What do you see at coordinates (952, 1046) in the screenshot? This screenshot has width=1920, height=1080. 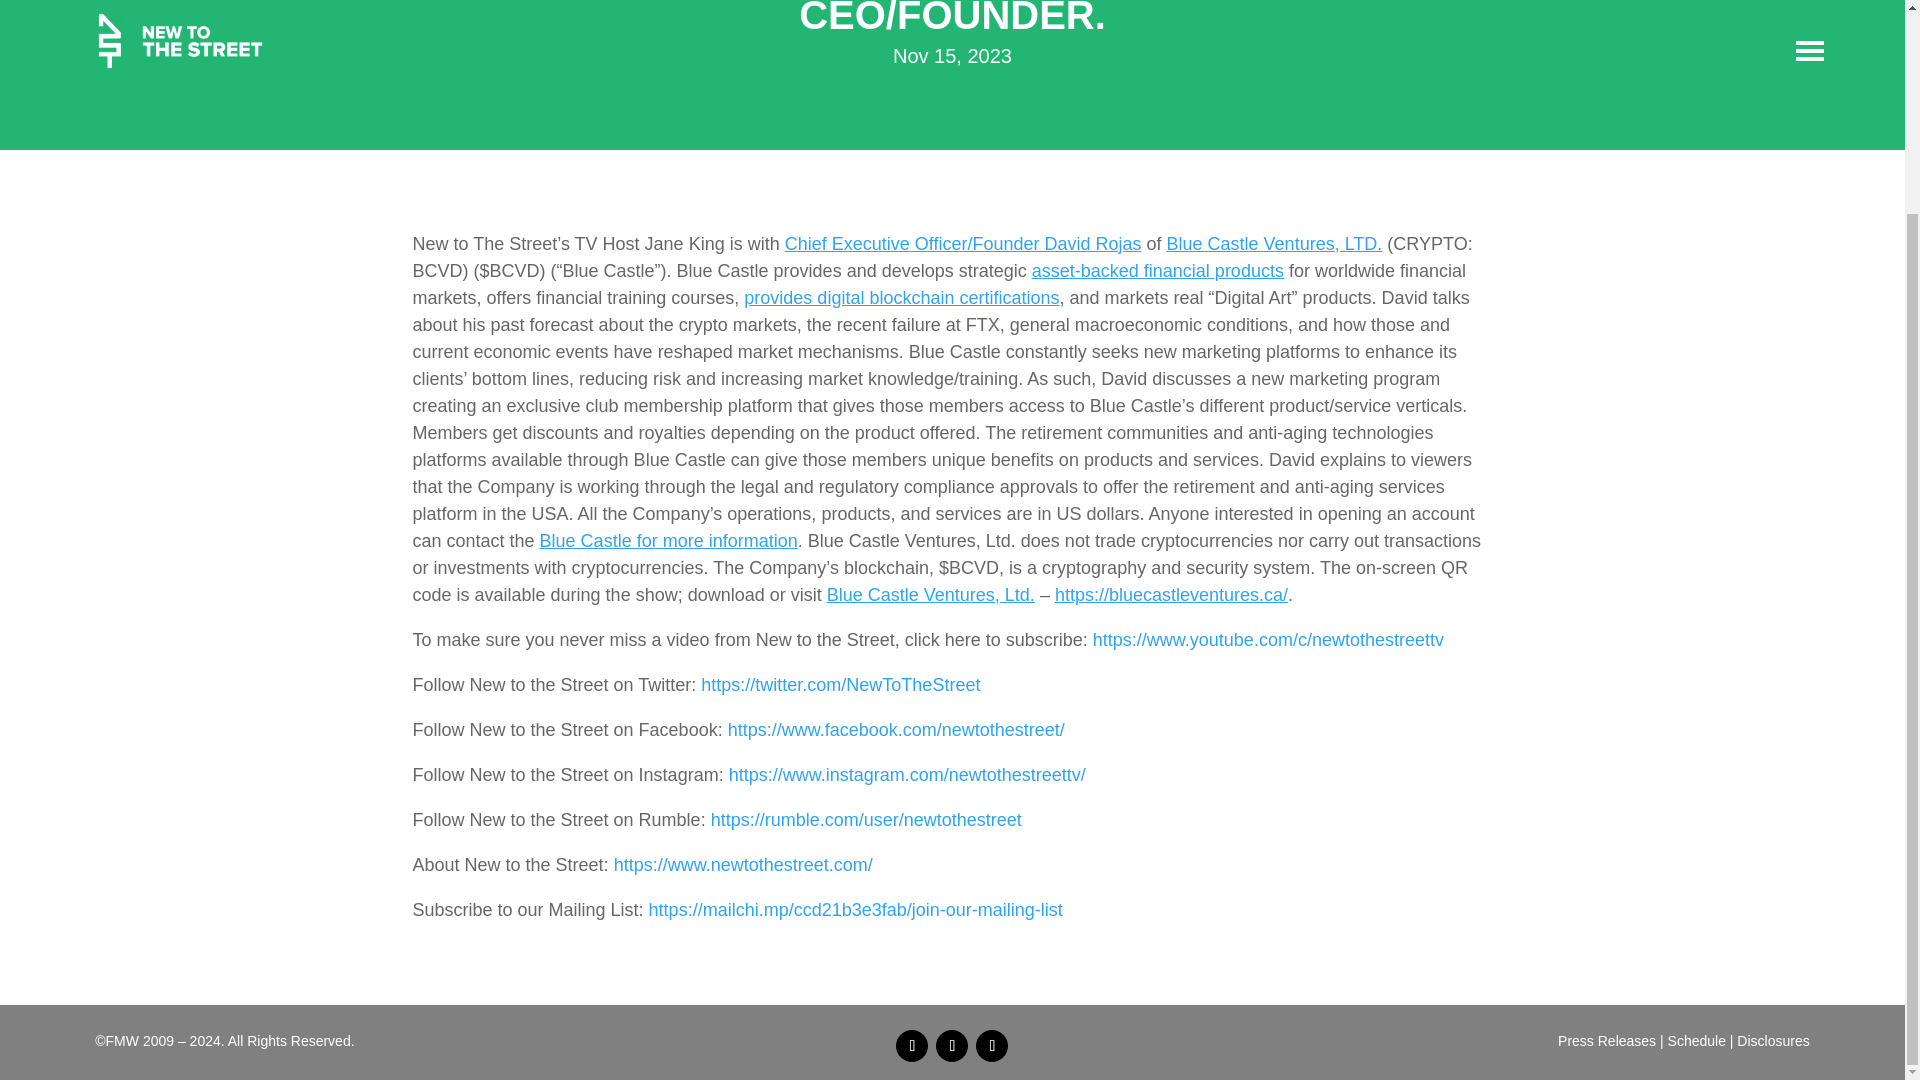 I see `Follow on X` at bounding box center [952, 1046].